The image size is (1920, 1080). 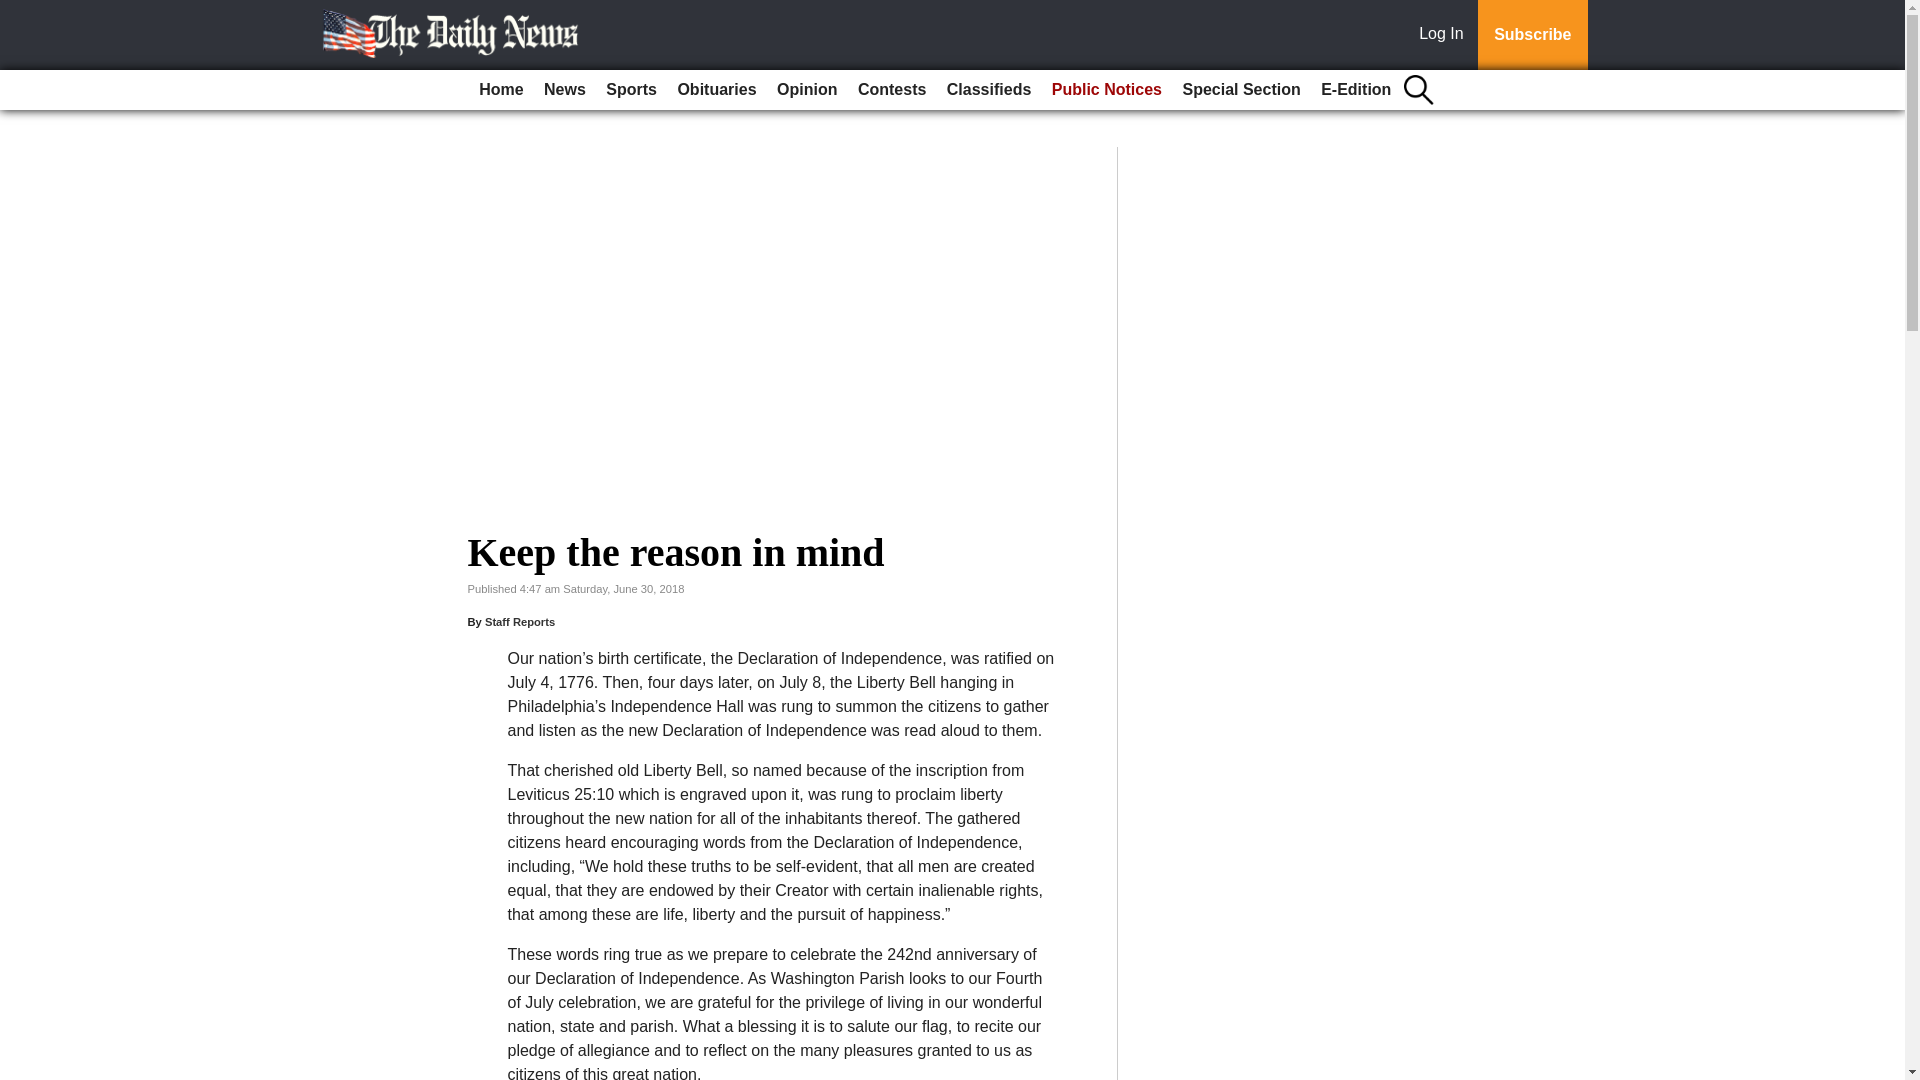 What do you see at coordinates (630, 90) in the screenshot?
I see `Sports` at bounding box center [630, 90].